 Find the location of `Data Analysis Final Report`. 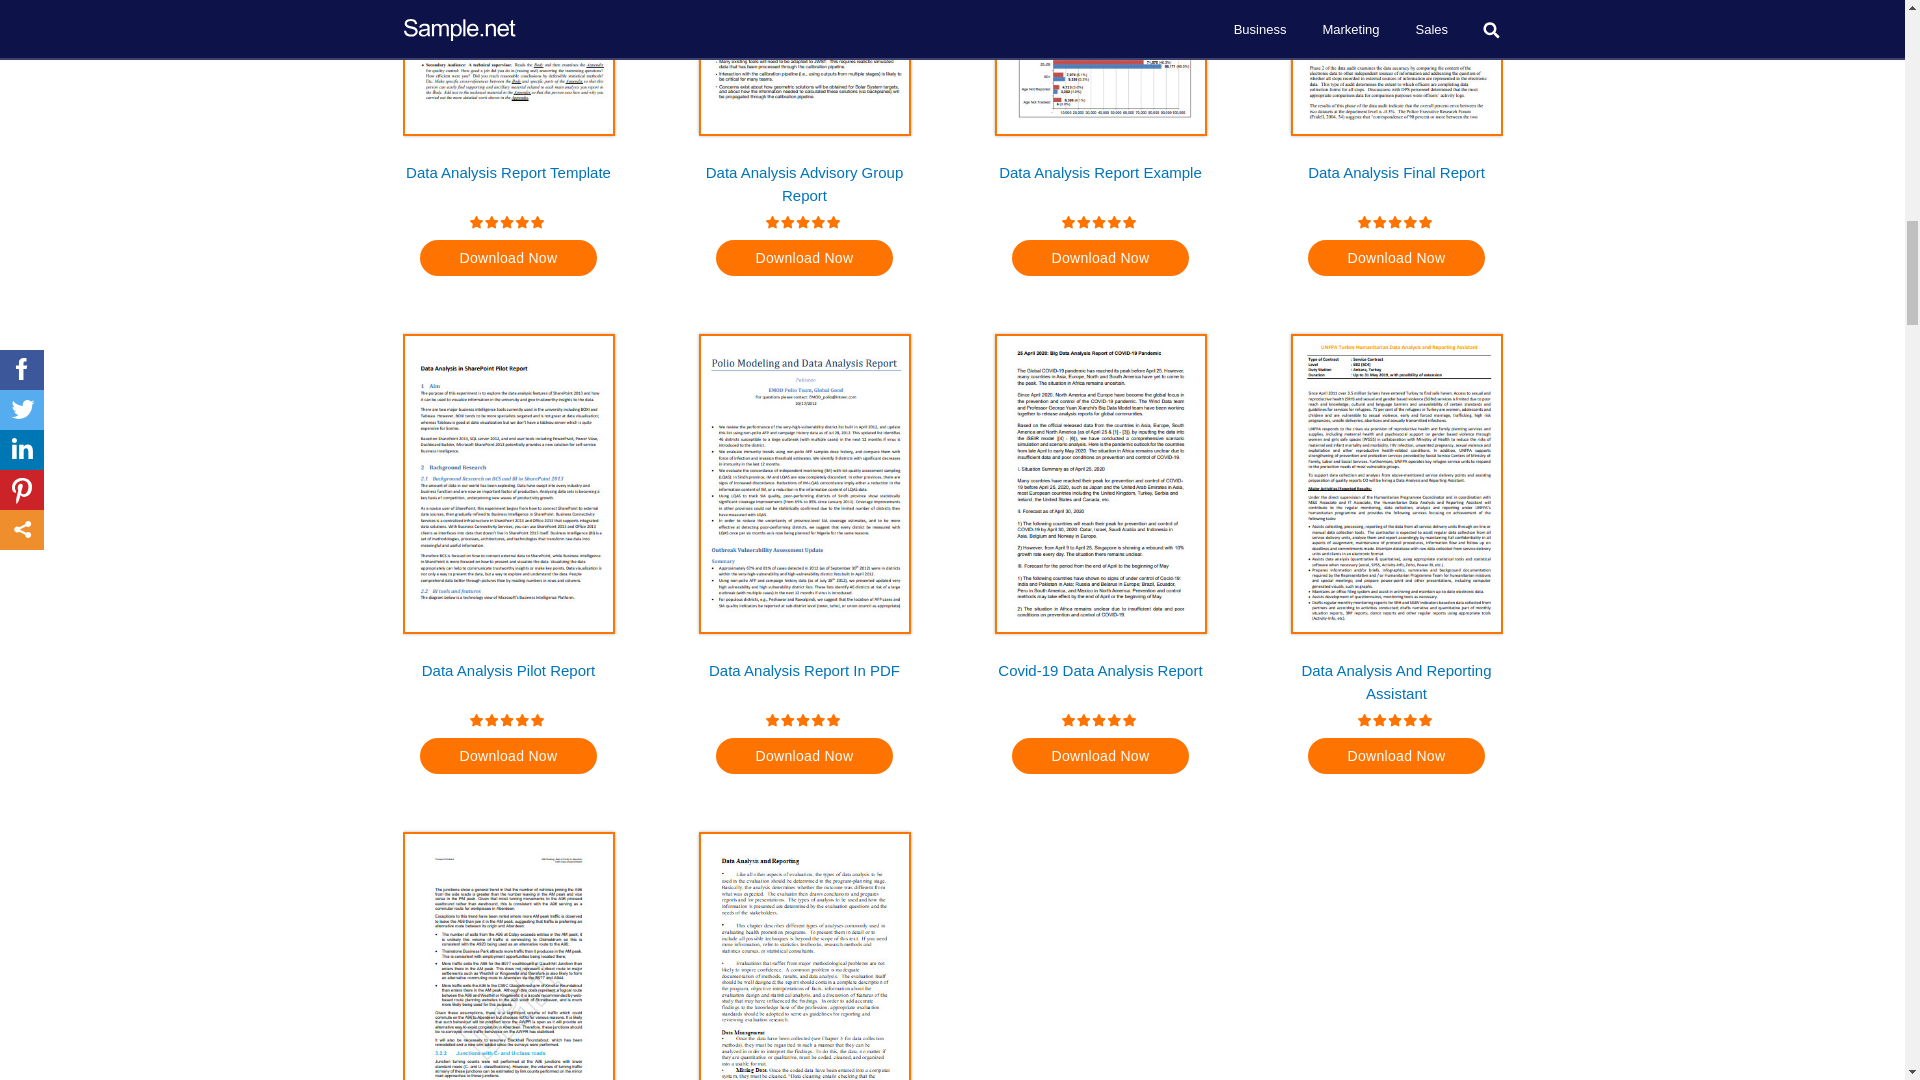

Data Analysis Final Report is located at coordinates (1396, 182).